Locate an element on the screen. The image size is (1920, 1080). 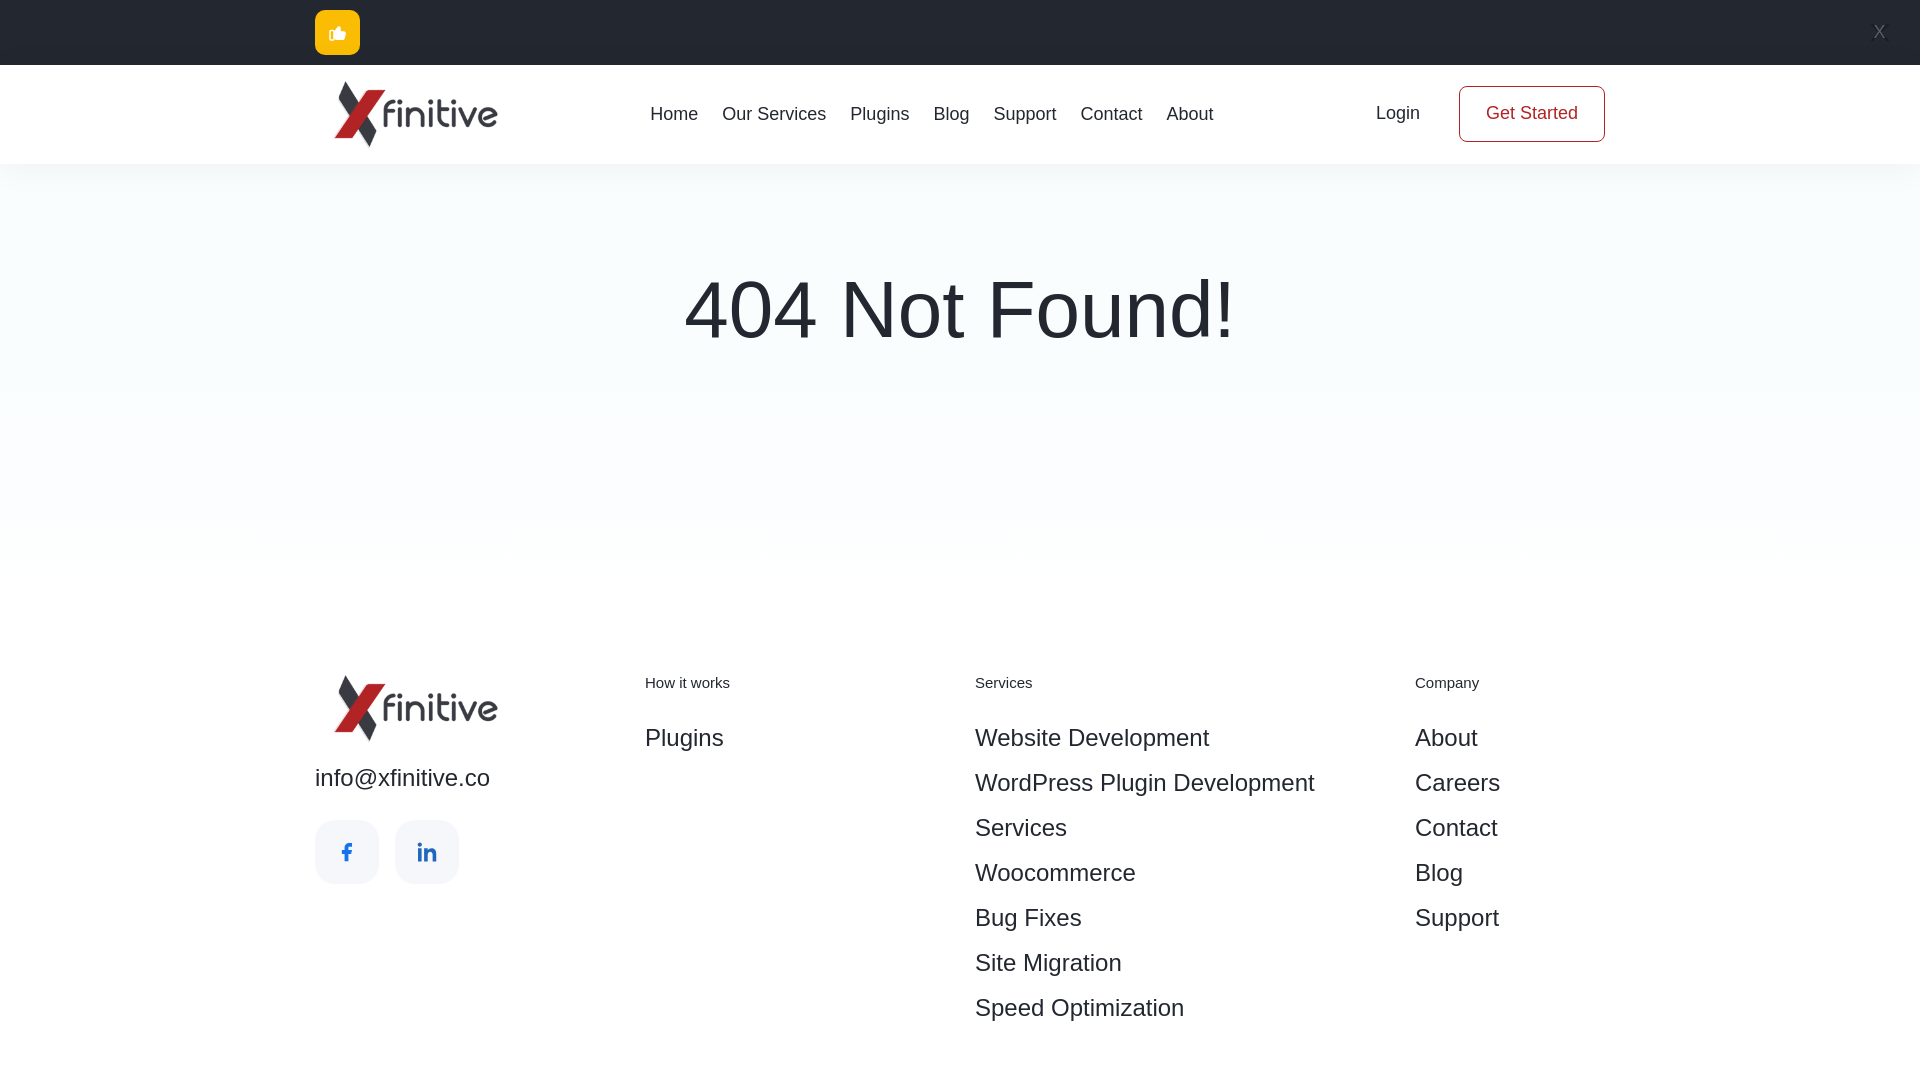
Careers is located at coordinates (1510, 782).